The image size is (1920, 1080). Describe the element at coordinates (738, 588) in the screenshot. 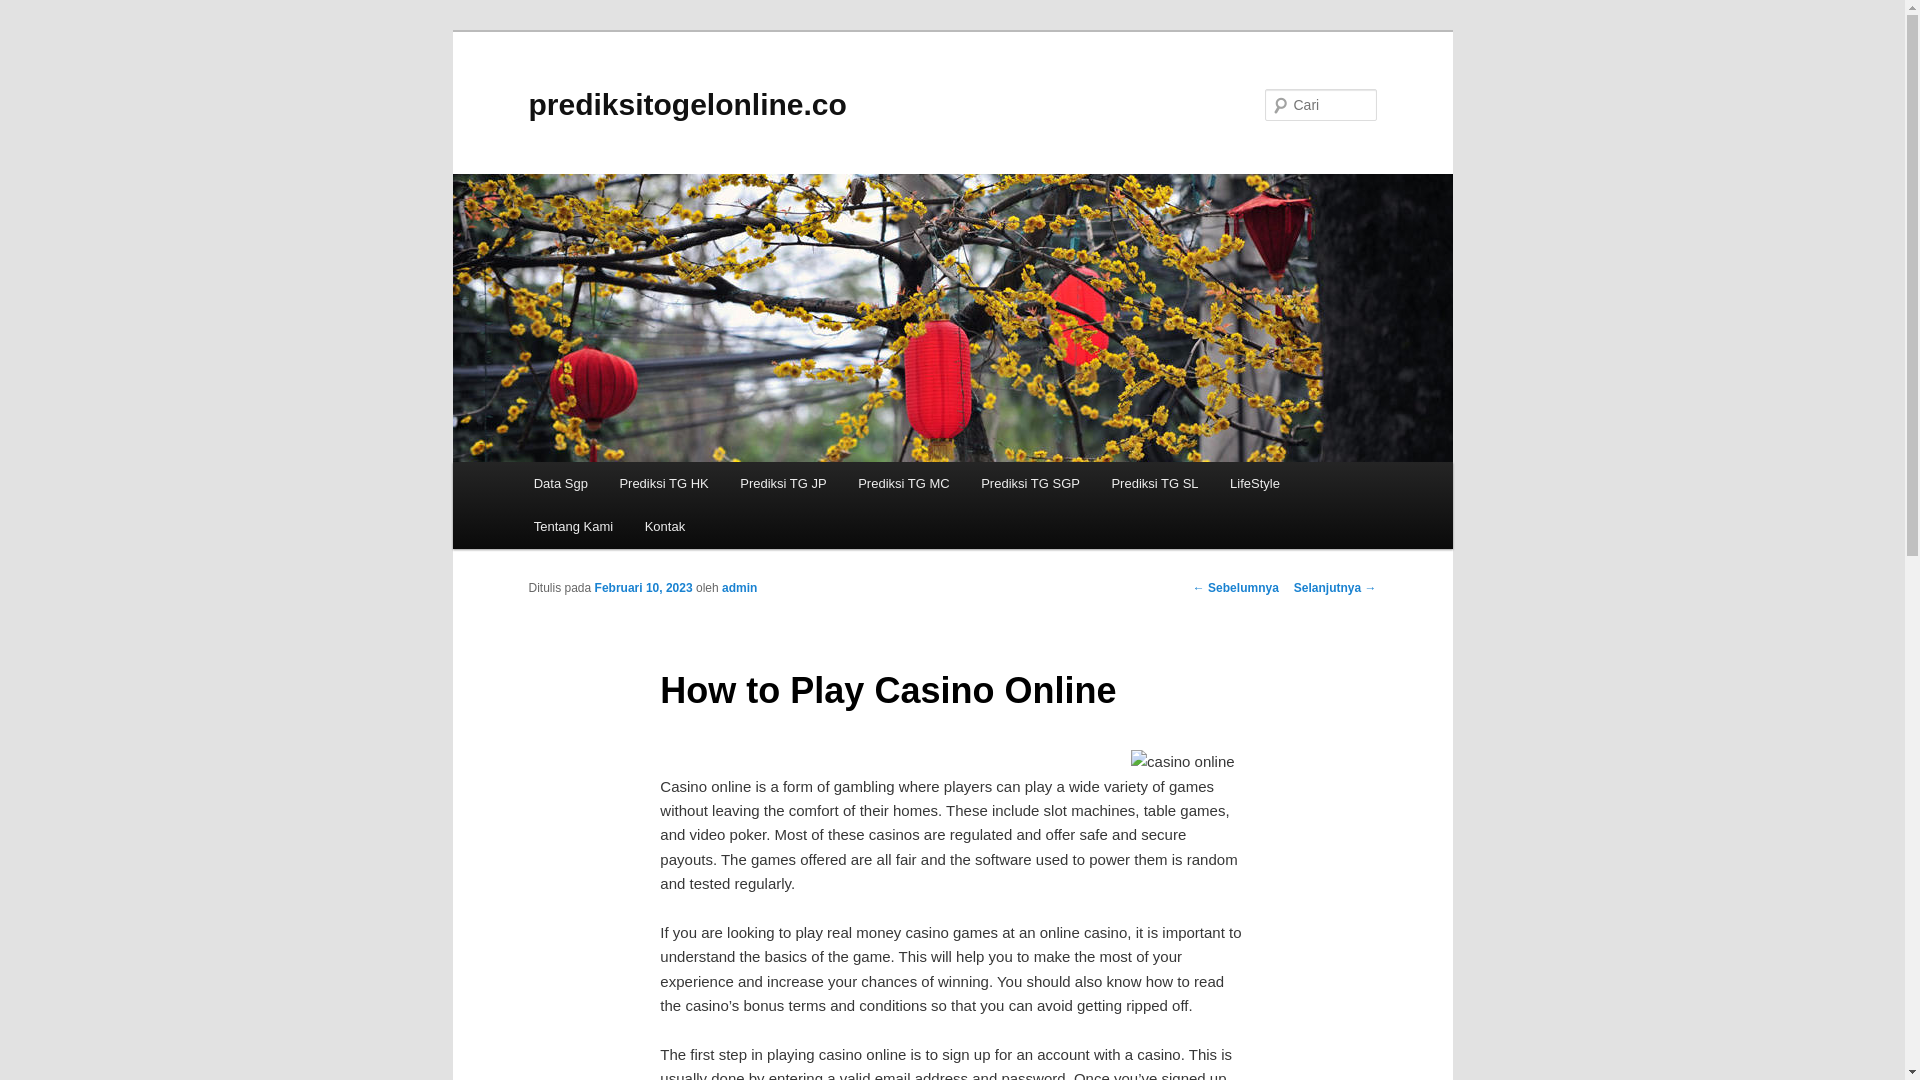

I see `Lihat semua tulisan oleh admin` at that location.